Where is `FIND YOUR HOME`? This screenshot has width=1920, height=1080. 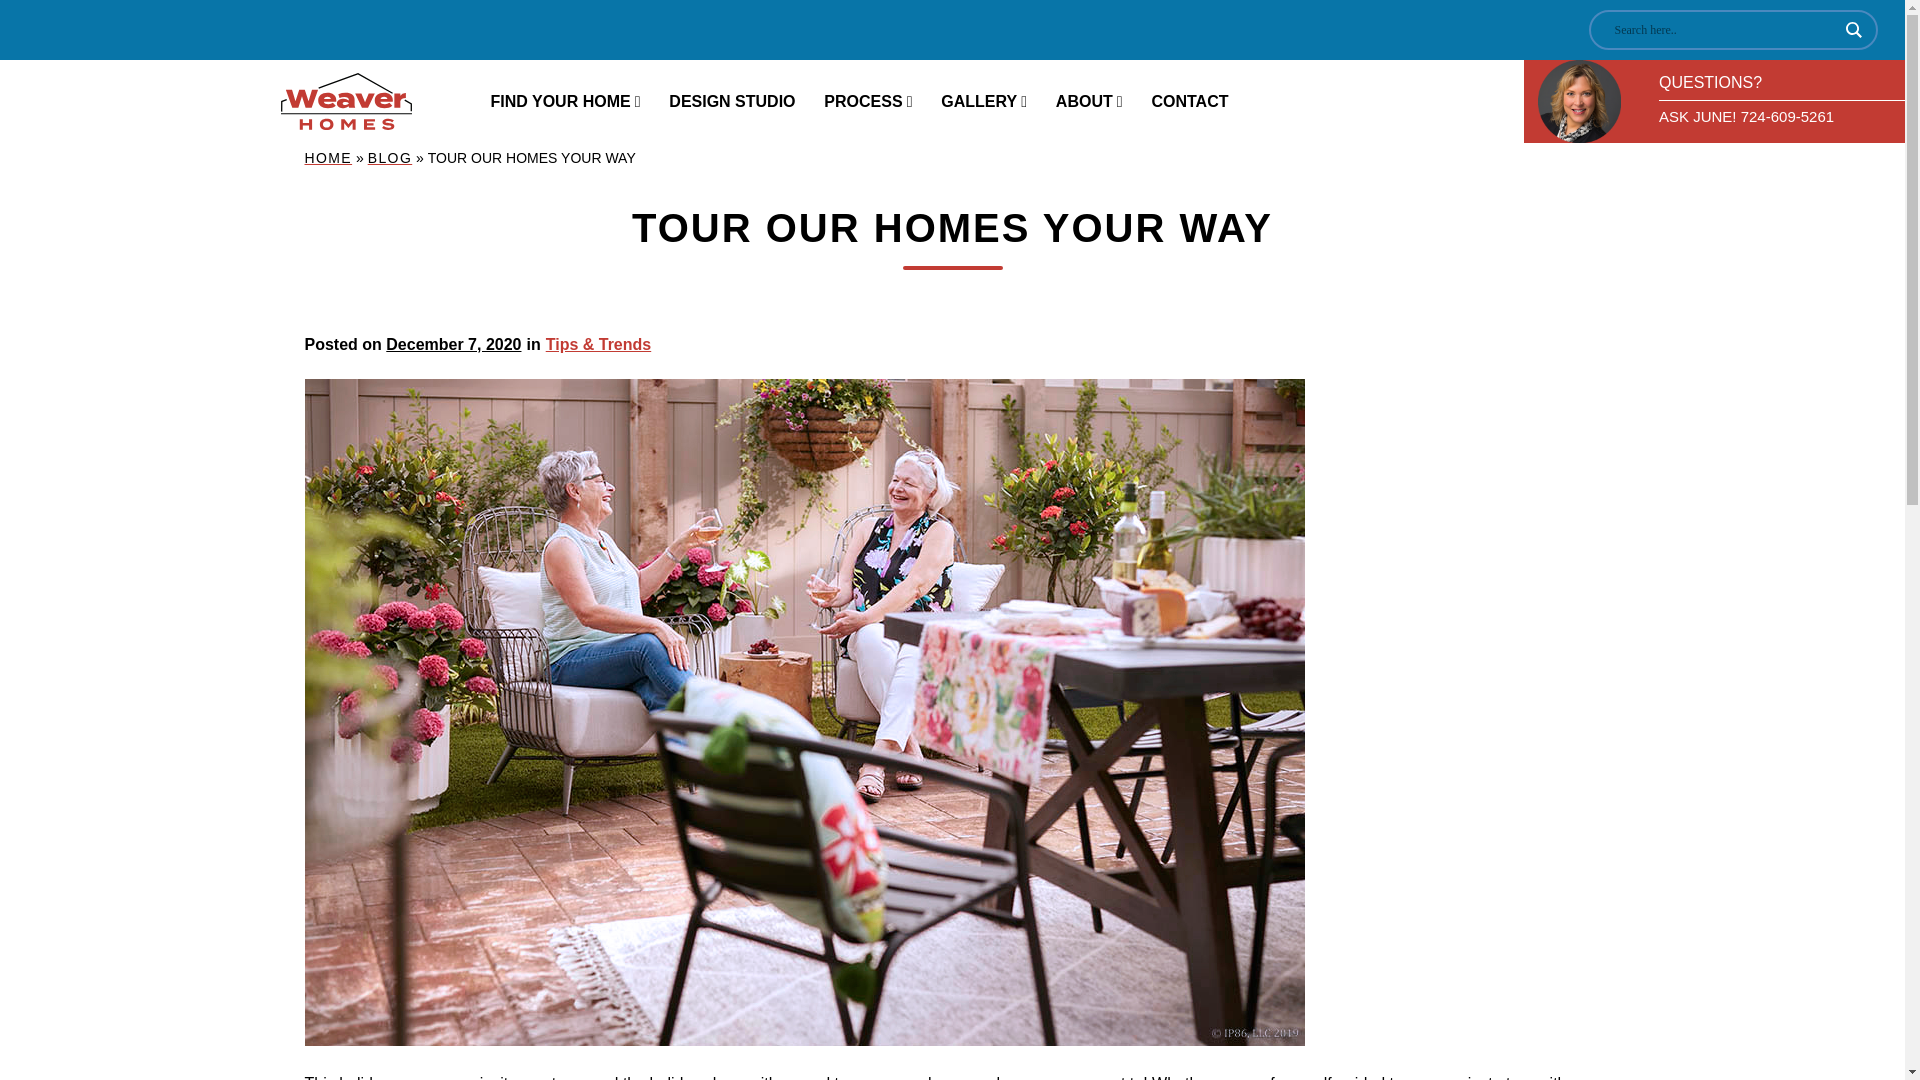 FIND YOUR HOME is located at coordinates (565, 102).